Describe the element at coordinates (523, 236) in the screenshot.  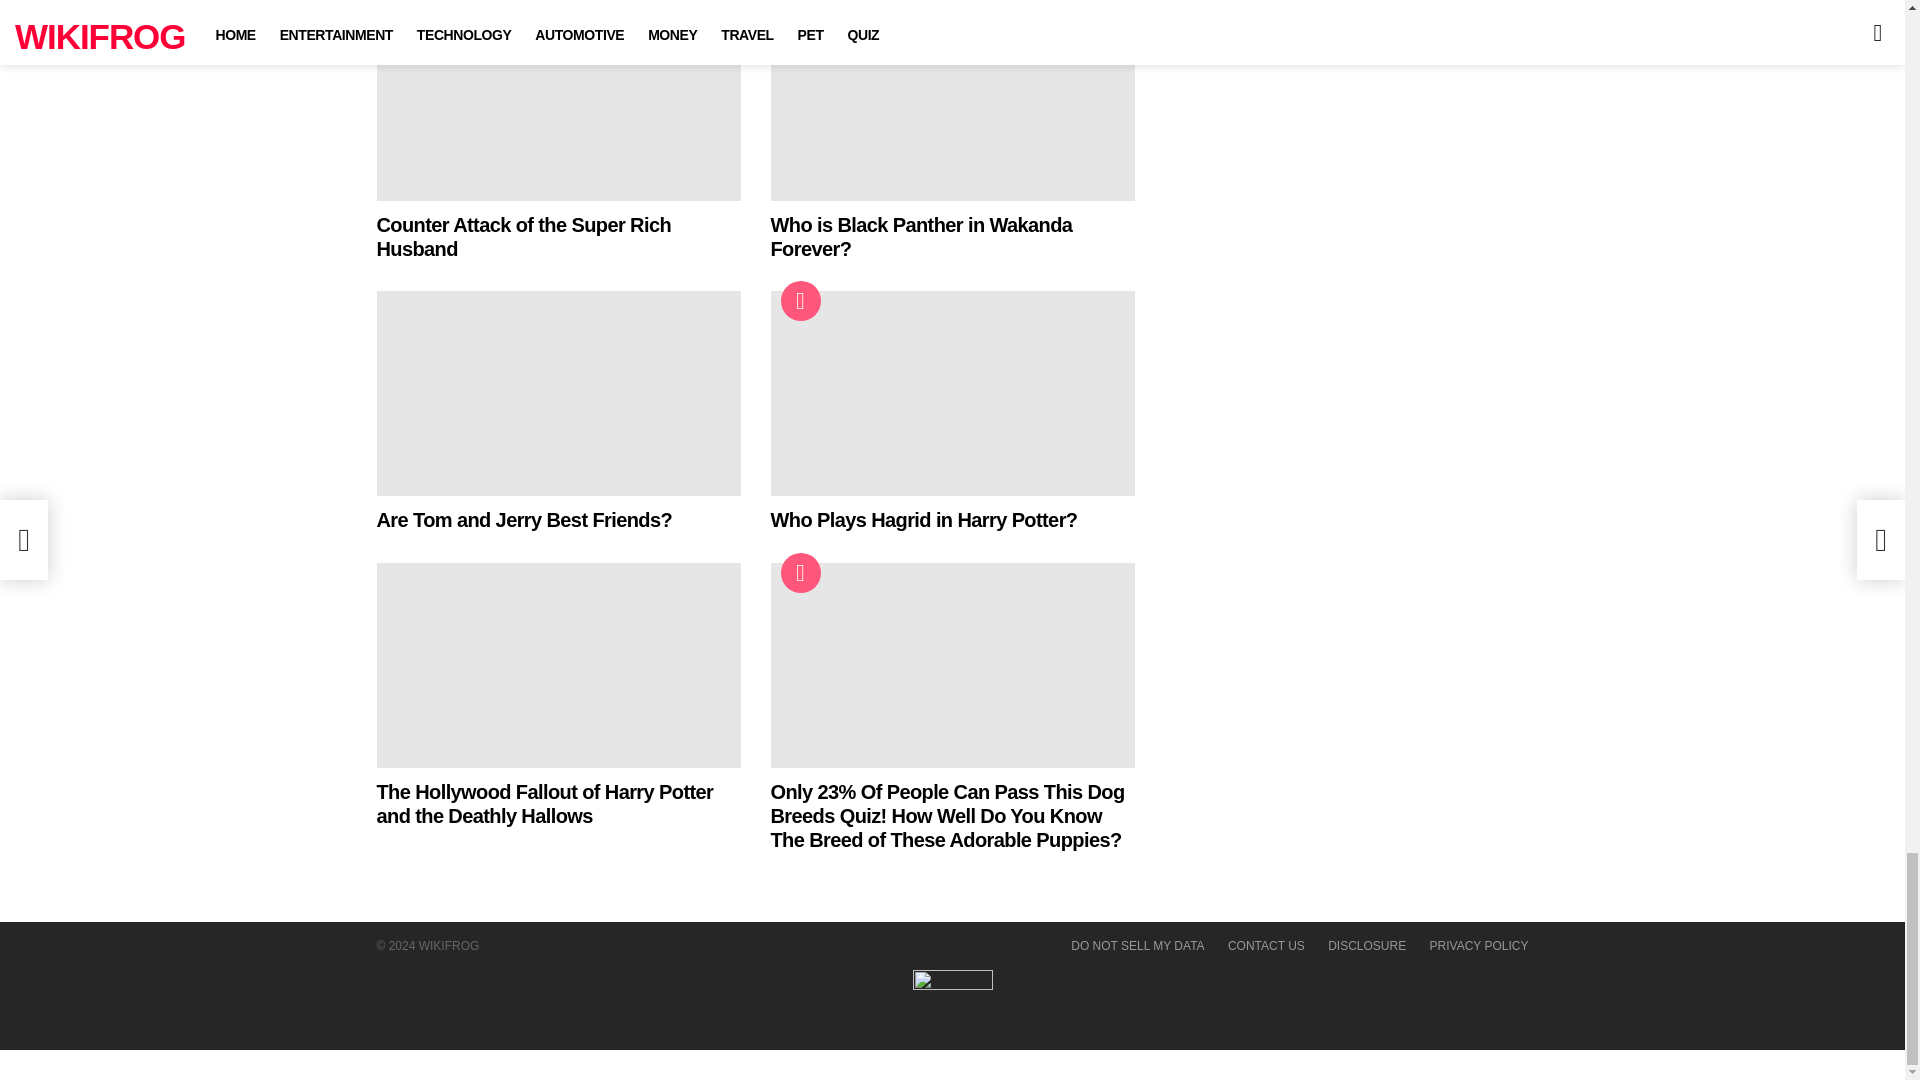
I see `Counter Attack of the Super Rich Husband` at that location.